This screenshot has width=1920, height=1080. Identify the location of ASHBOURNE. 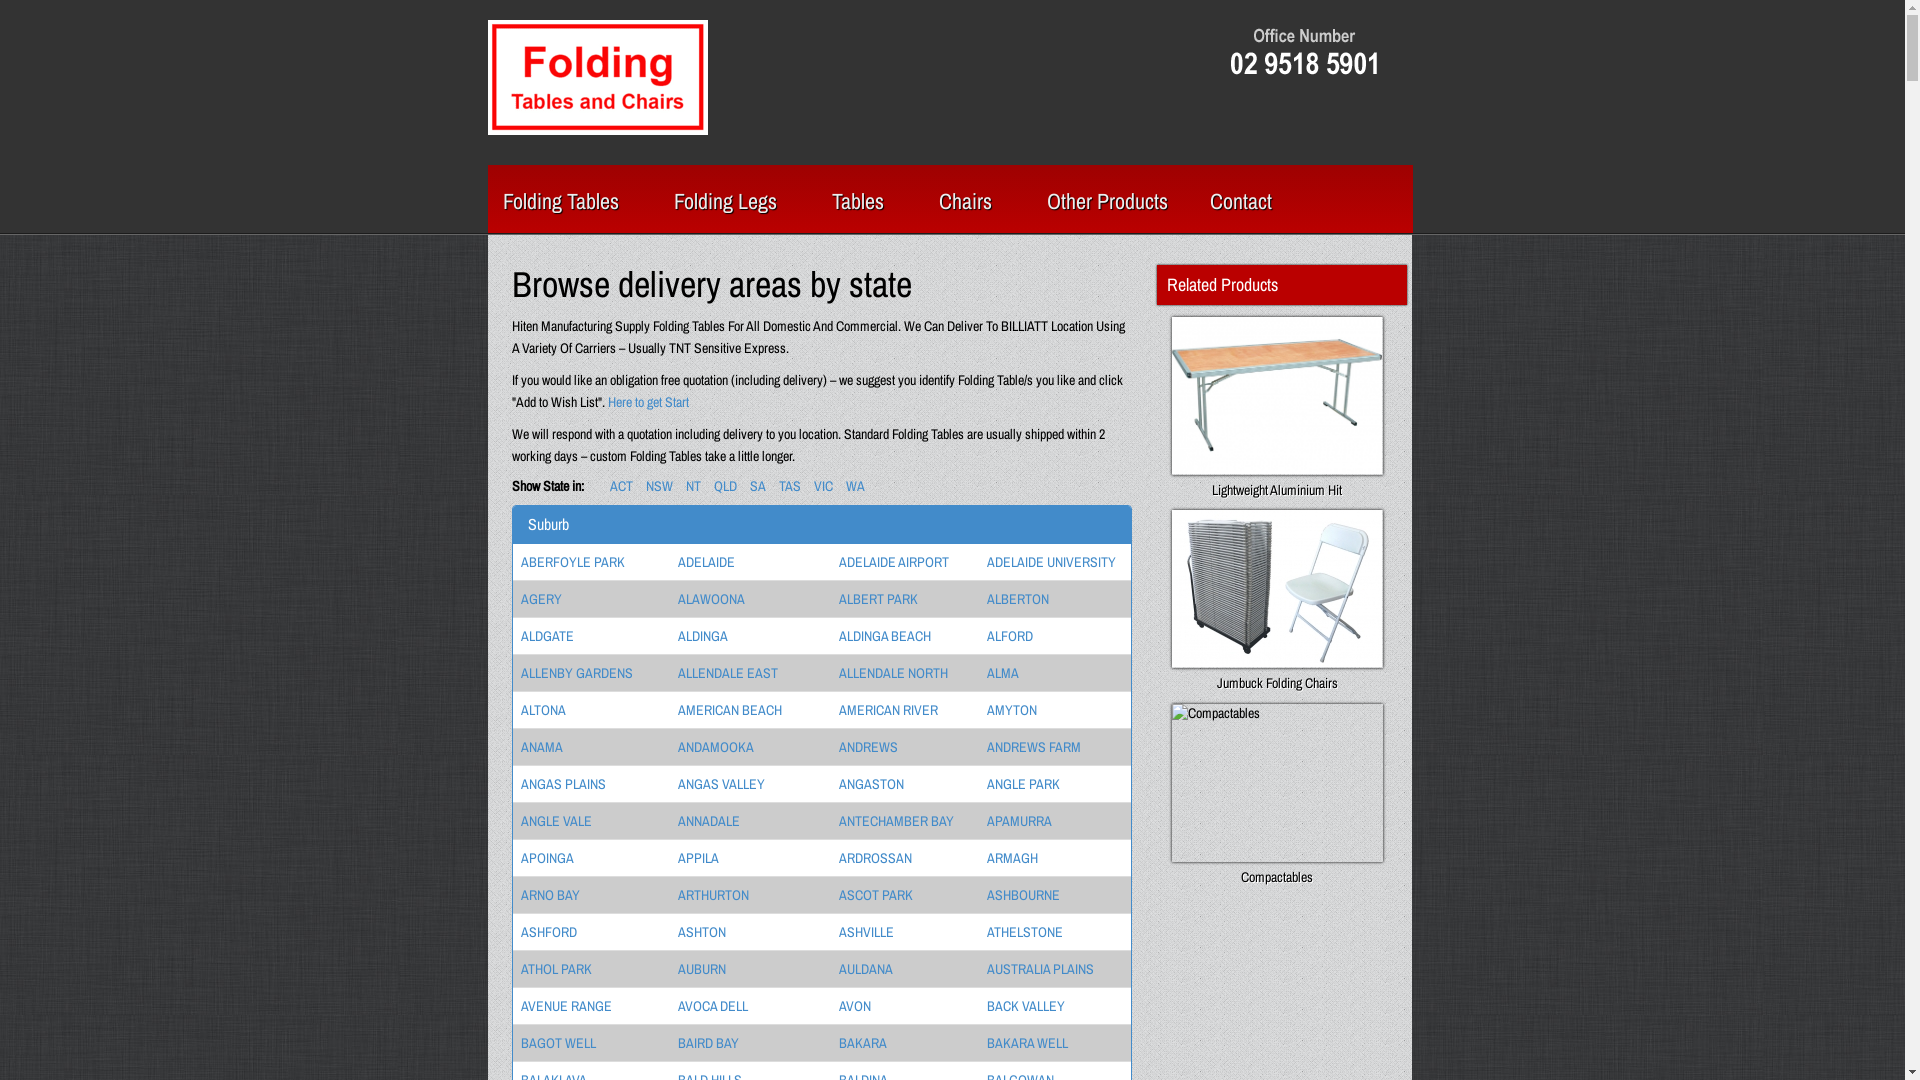
(1024, 895).